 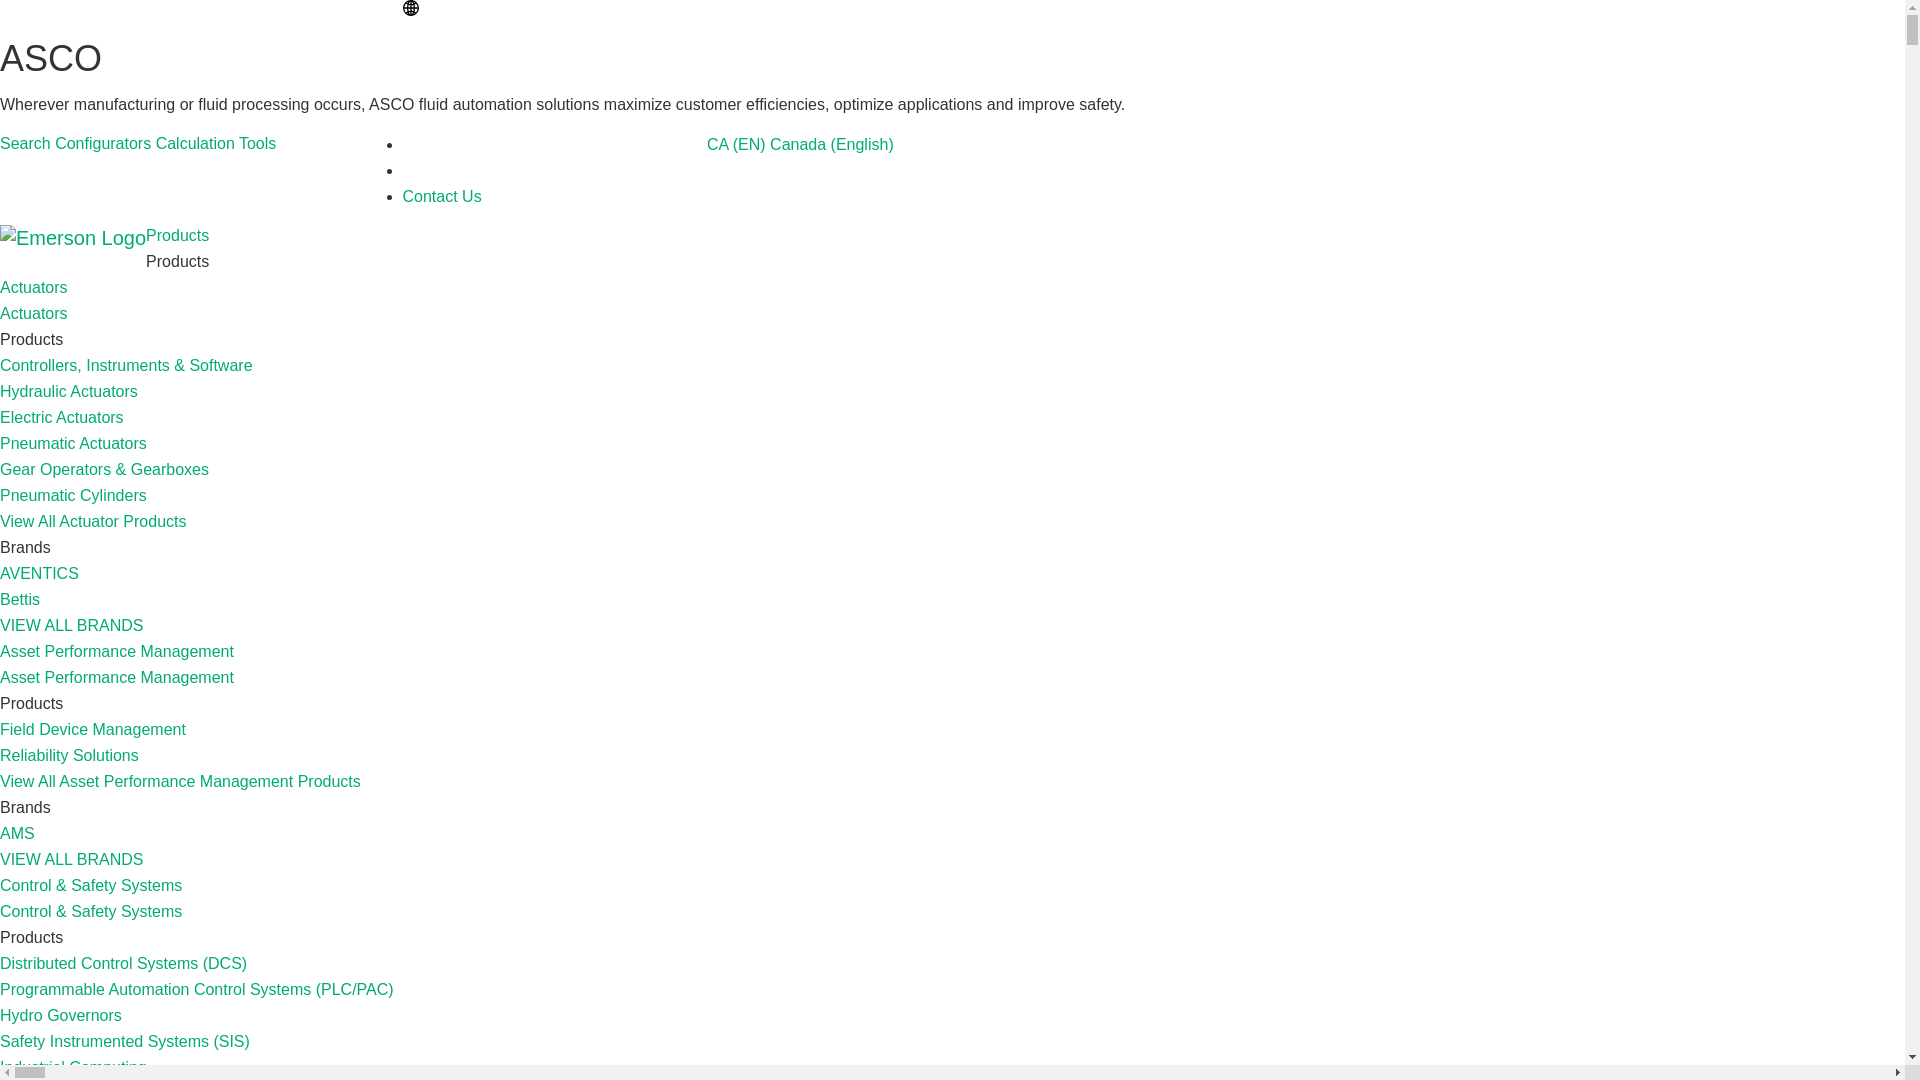 What do you see at coordinates (74, 496) in the screenshot?
I see `Pneumatic Cylinders` at bounding box center [74, 496].